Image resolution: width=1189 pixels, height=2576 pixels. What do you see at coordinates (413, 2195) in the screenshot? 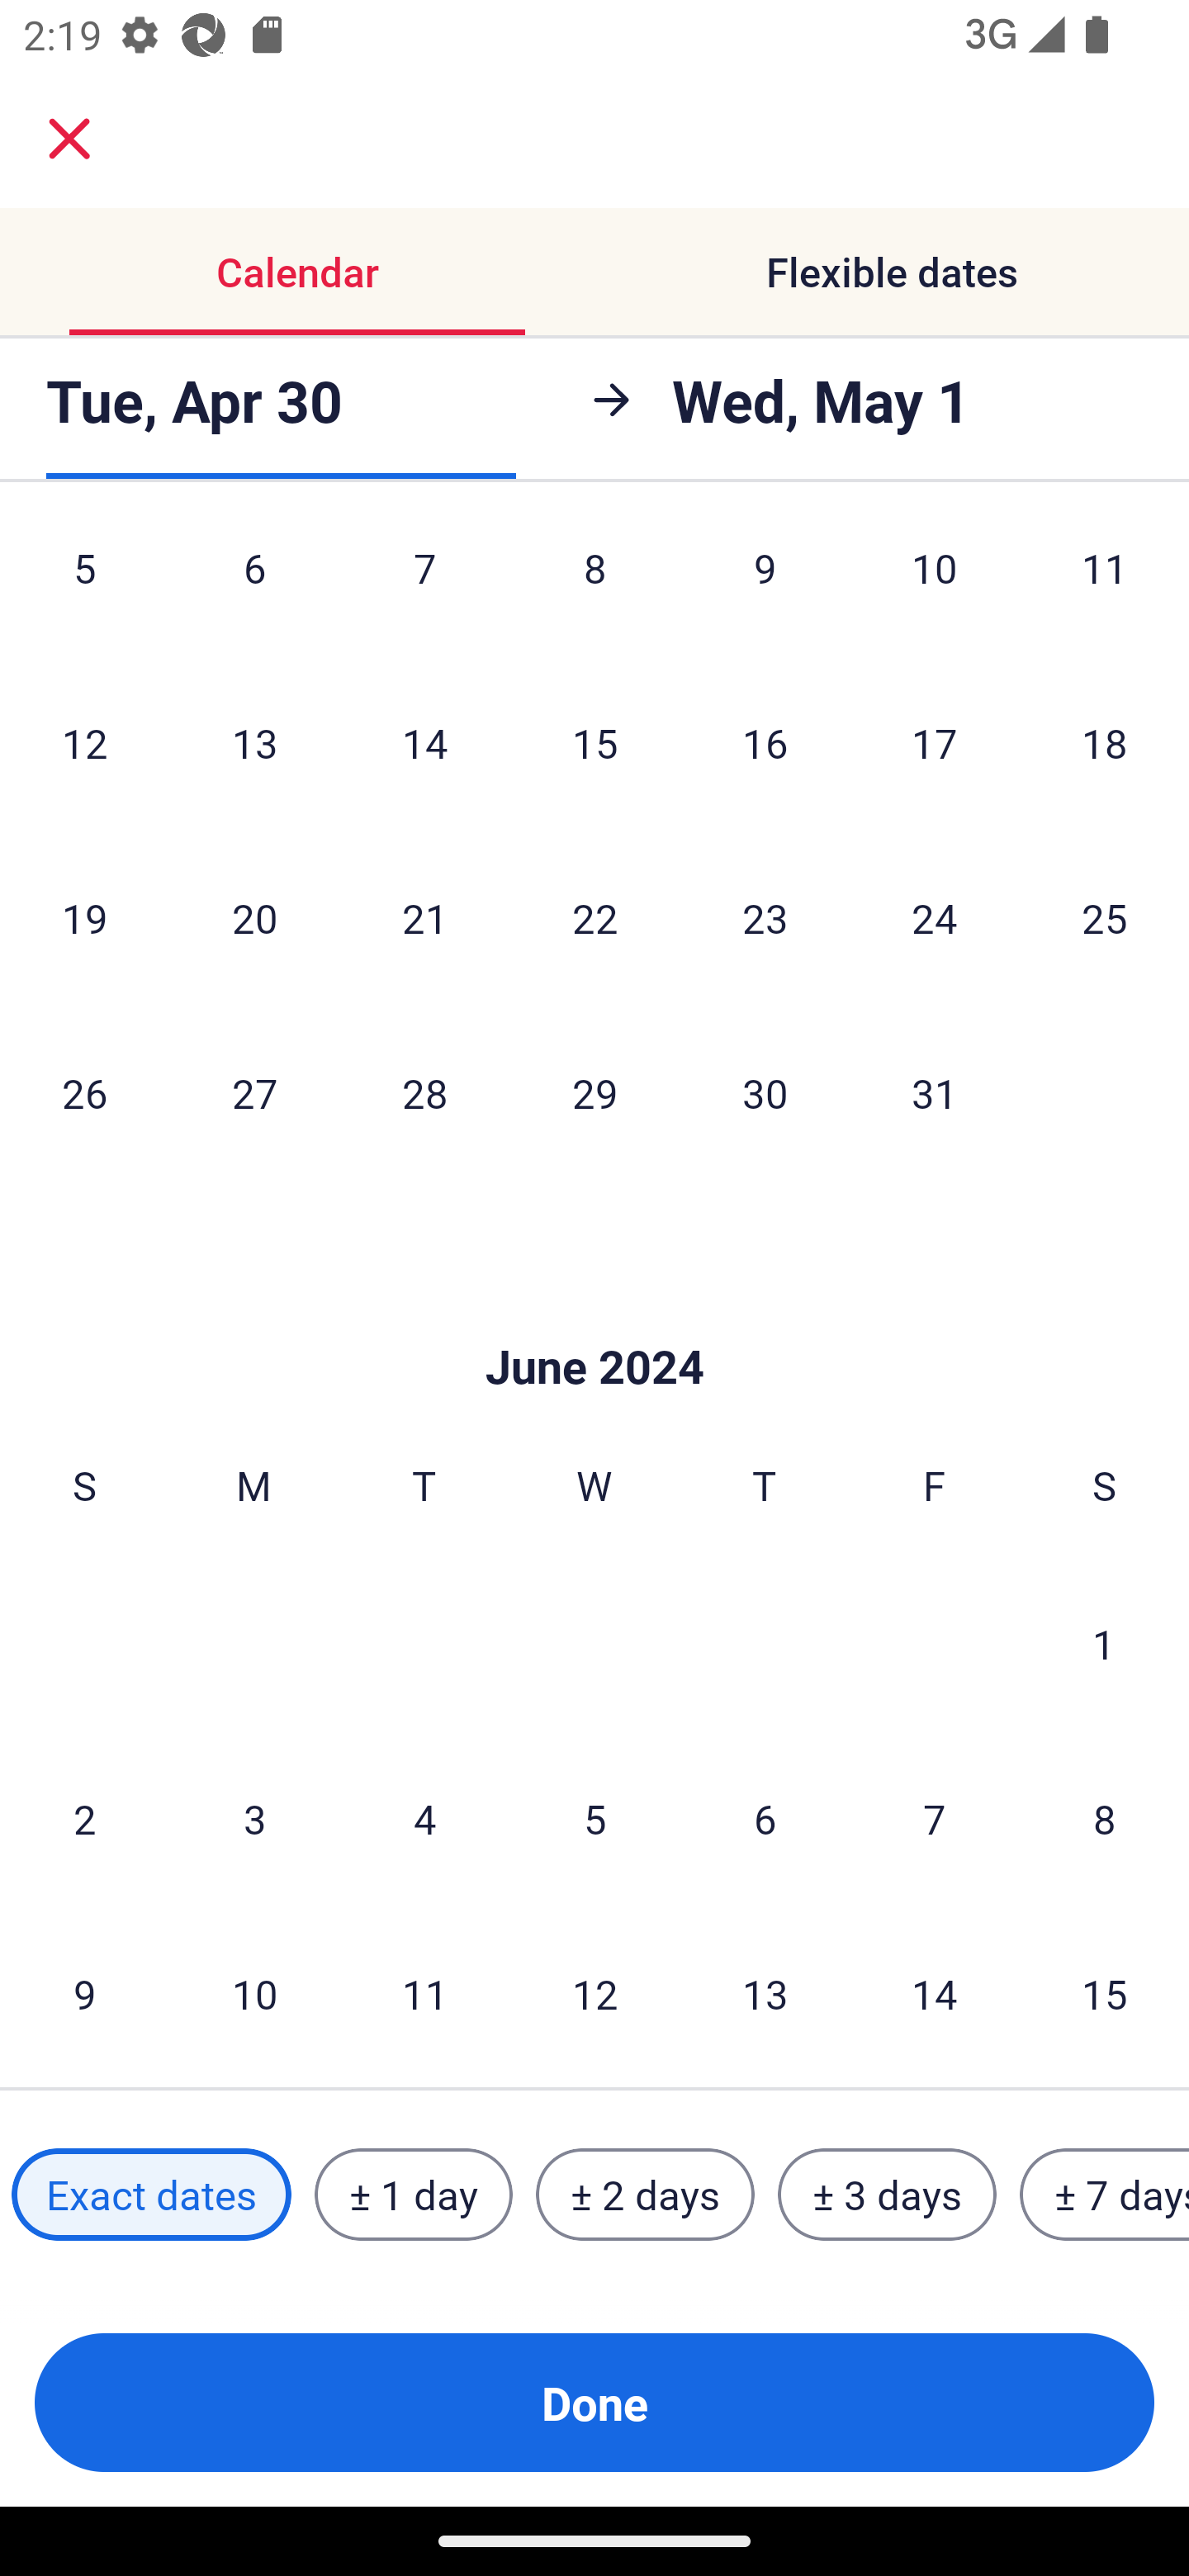
I see `± 1 day` at bounding box center [413, 2195].